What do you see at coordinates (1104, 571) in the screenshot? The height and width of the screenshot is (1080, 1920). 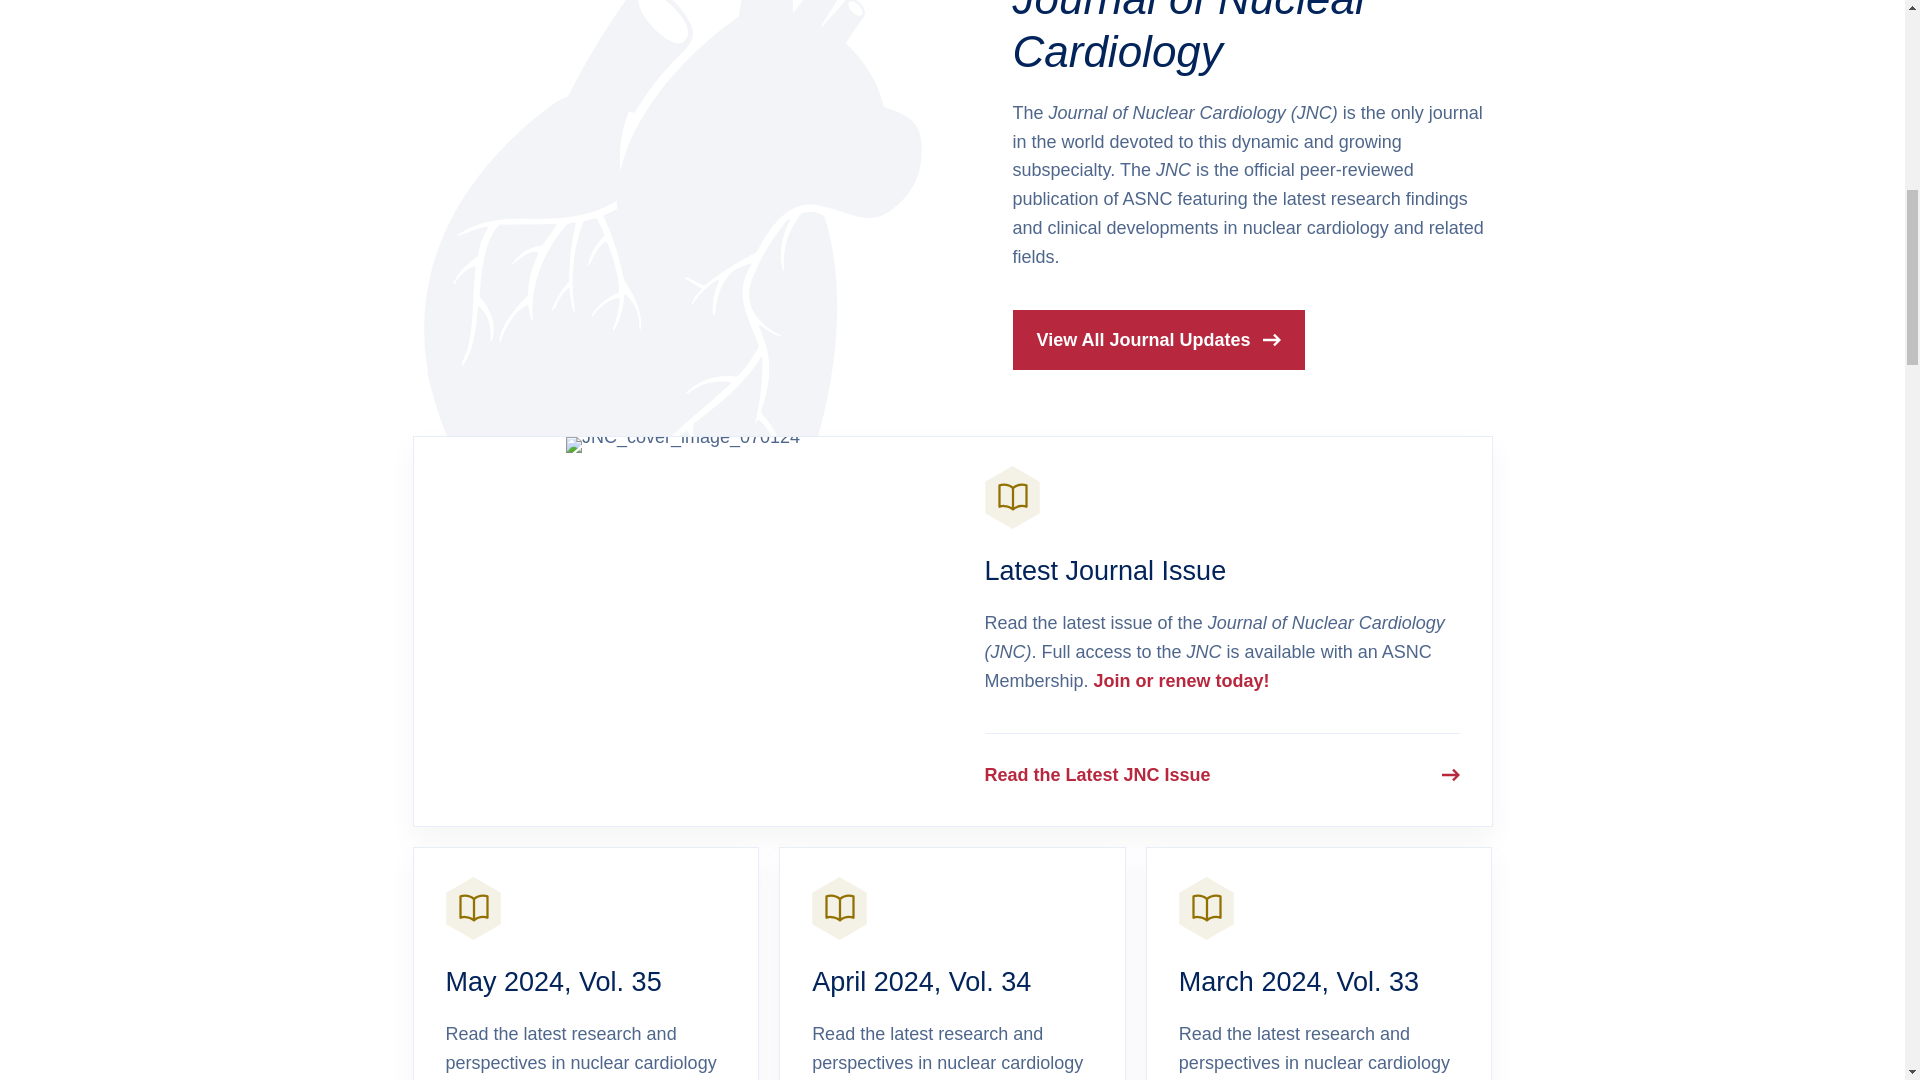 I see `Latest Journal Issue` at bounding box center [1104, 571].